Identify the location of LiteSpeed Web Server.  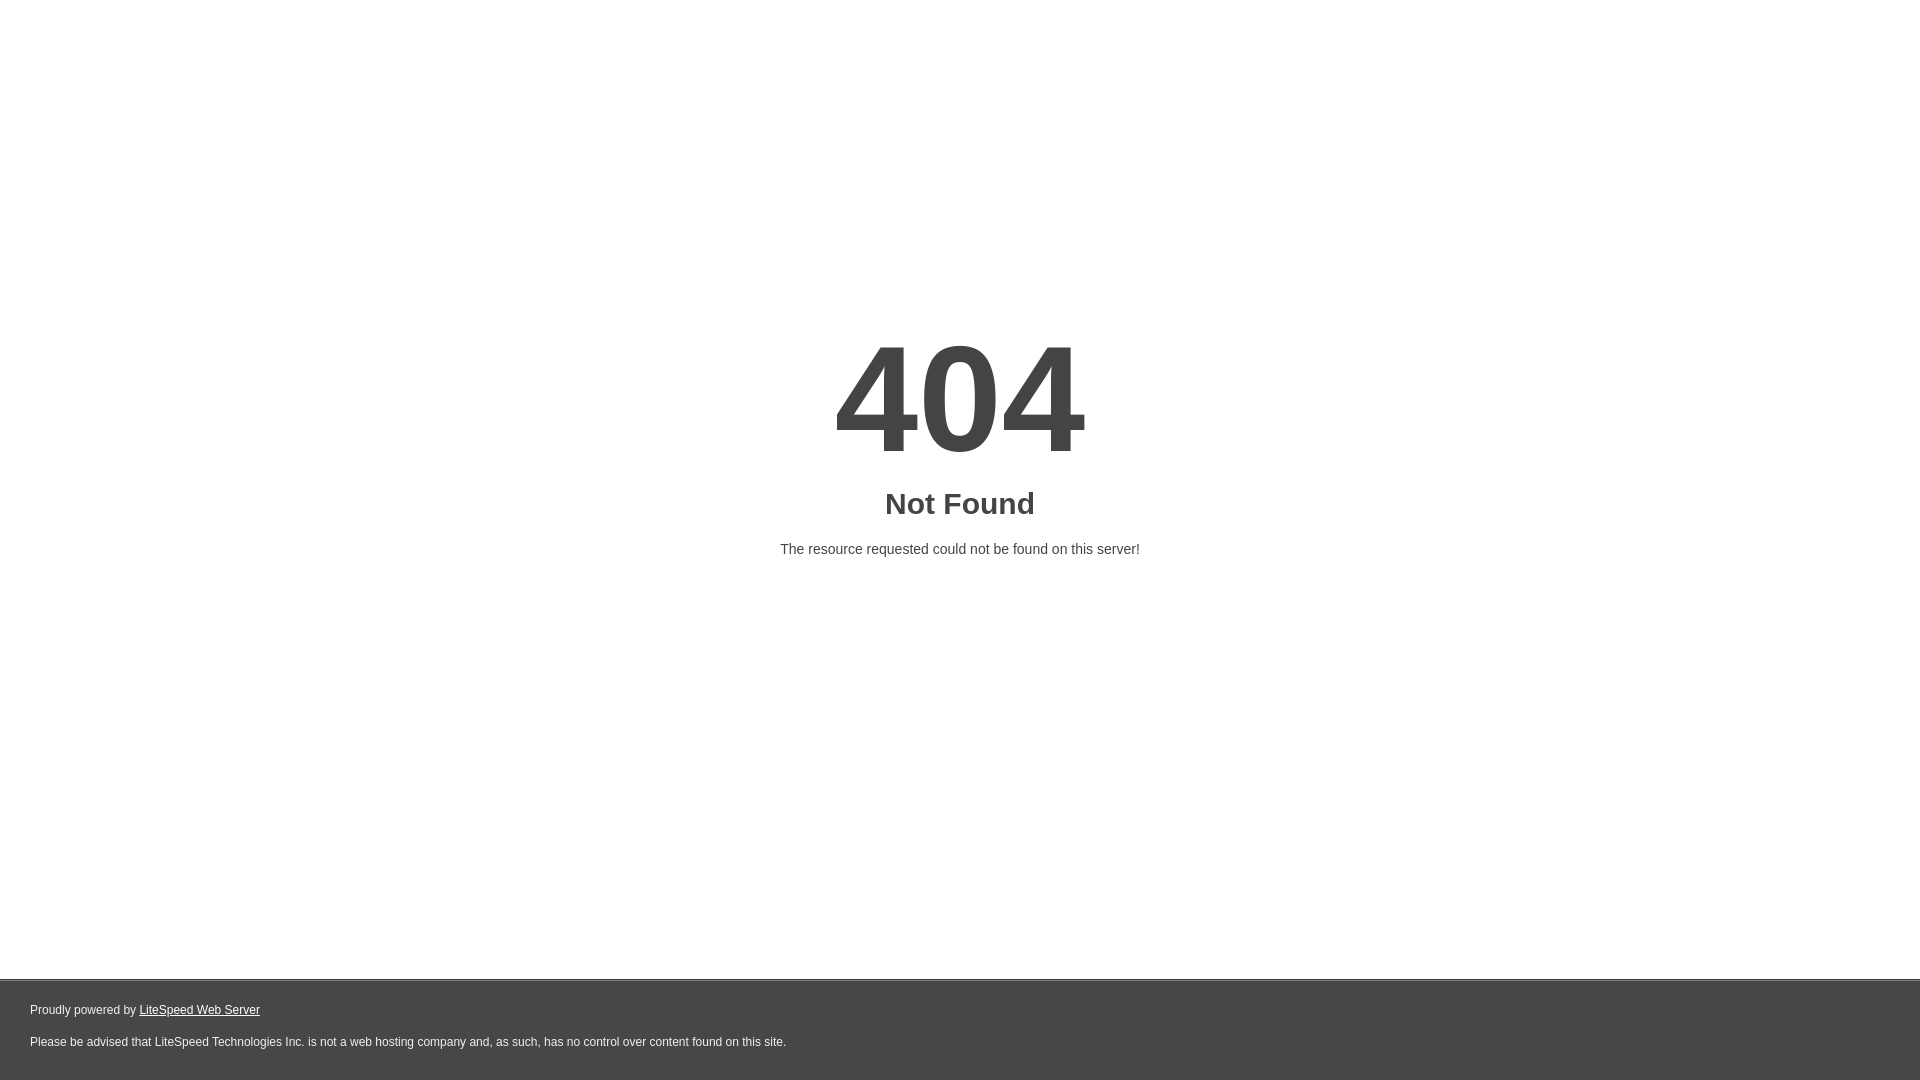
(200, 1010).